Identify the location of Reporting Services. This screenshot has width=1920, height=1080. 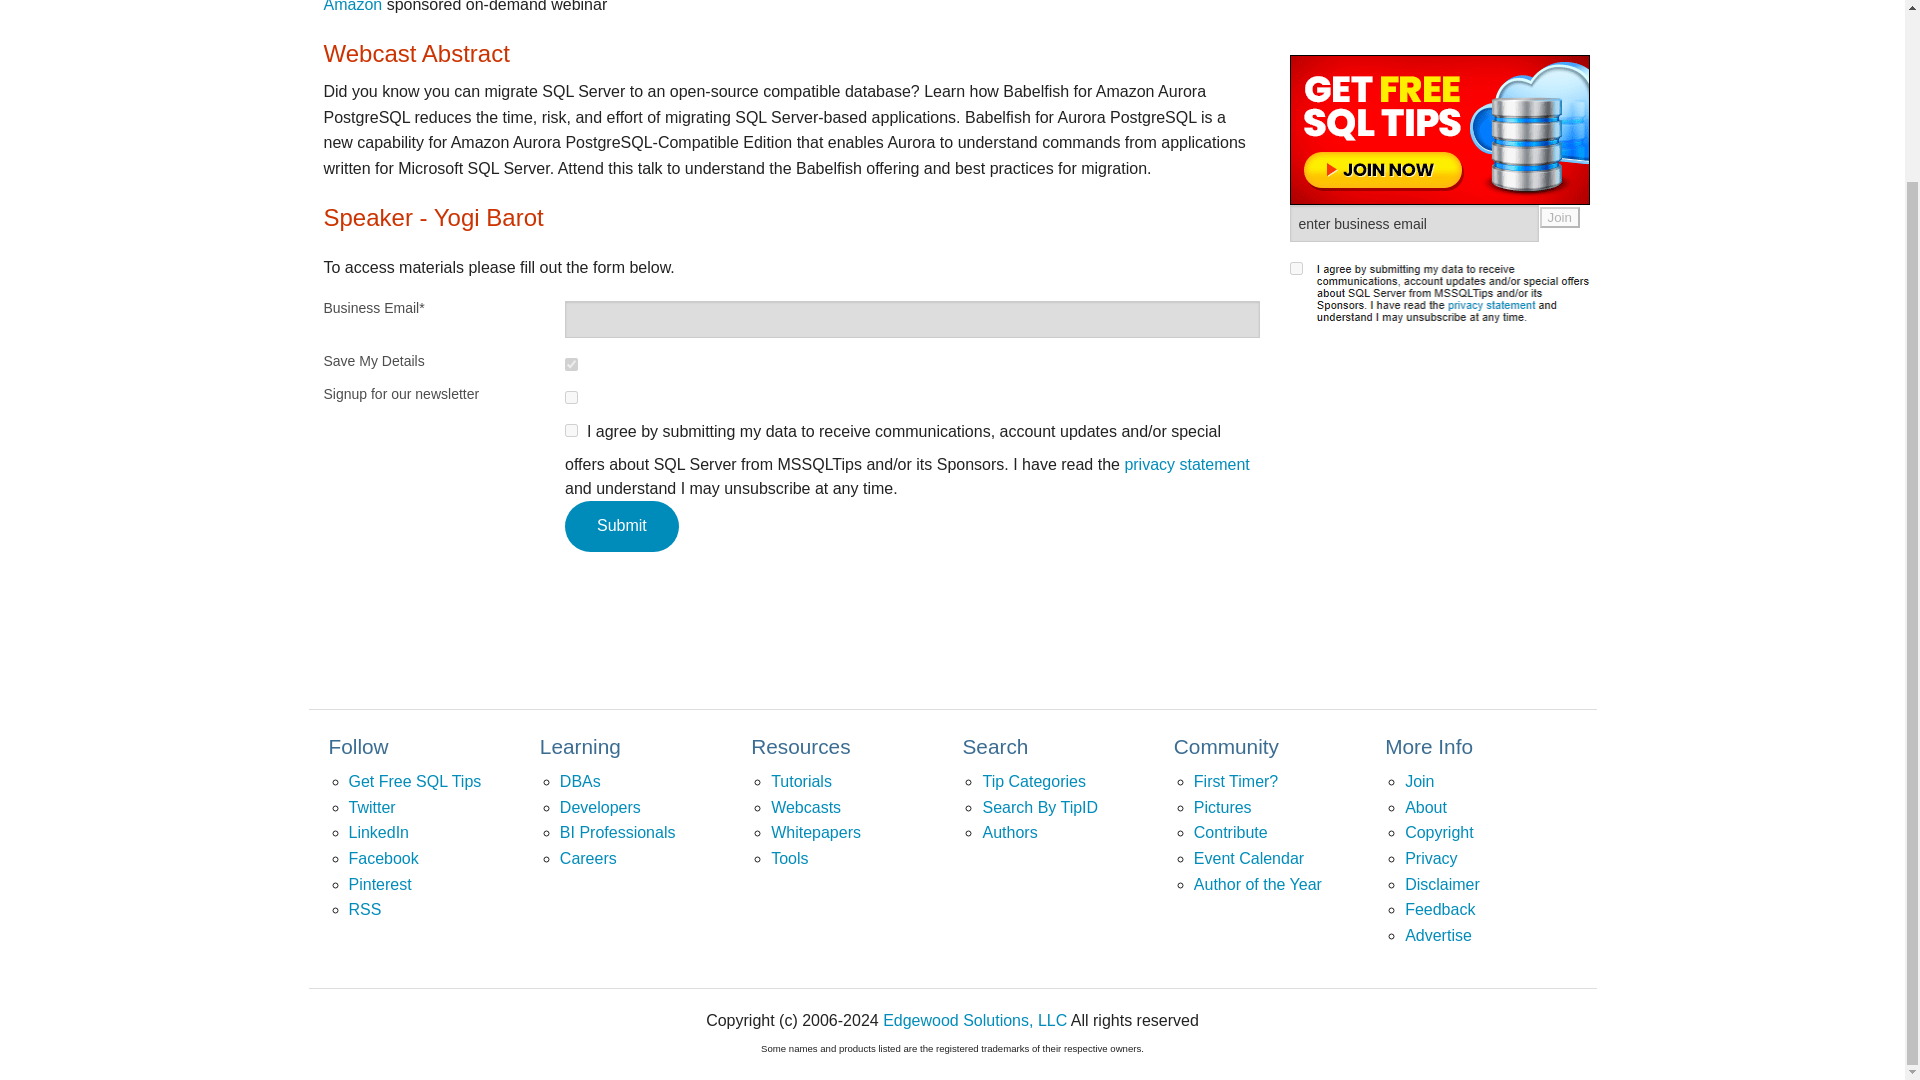
(1270, 88).